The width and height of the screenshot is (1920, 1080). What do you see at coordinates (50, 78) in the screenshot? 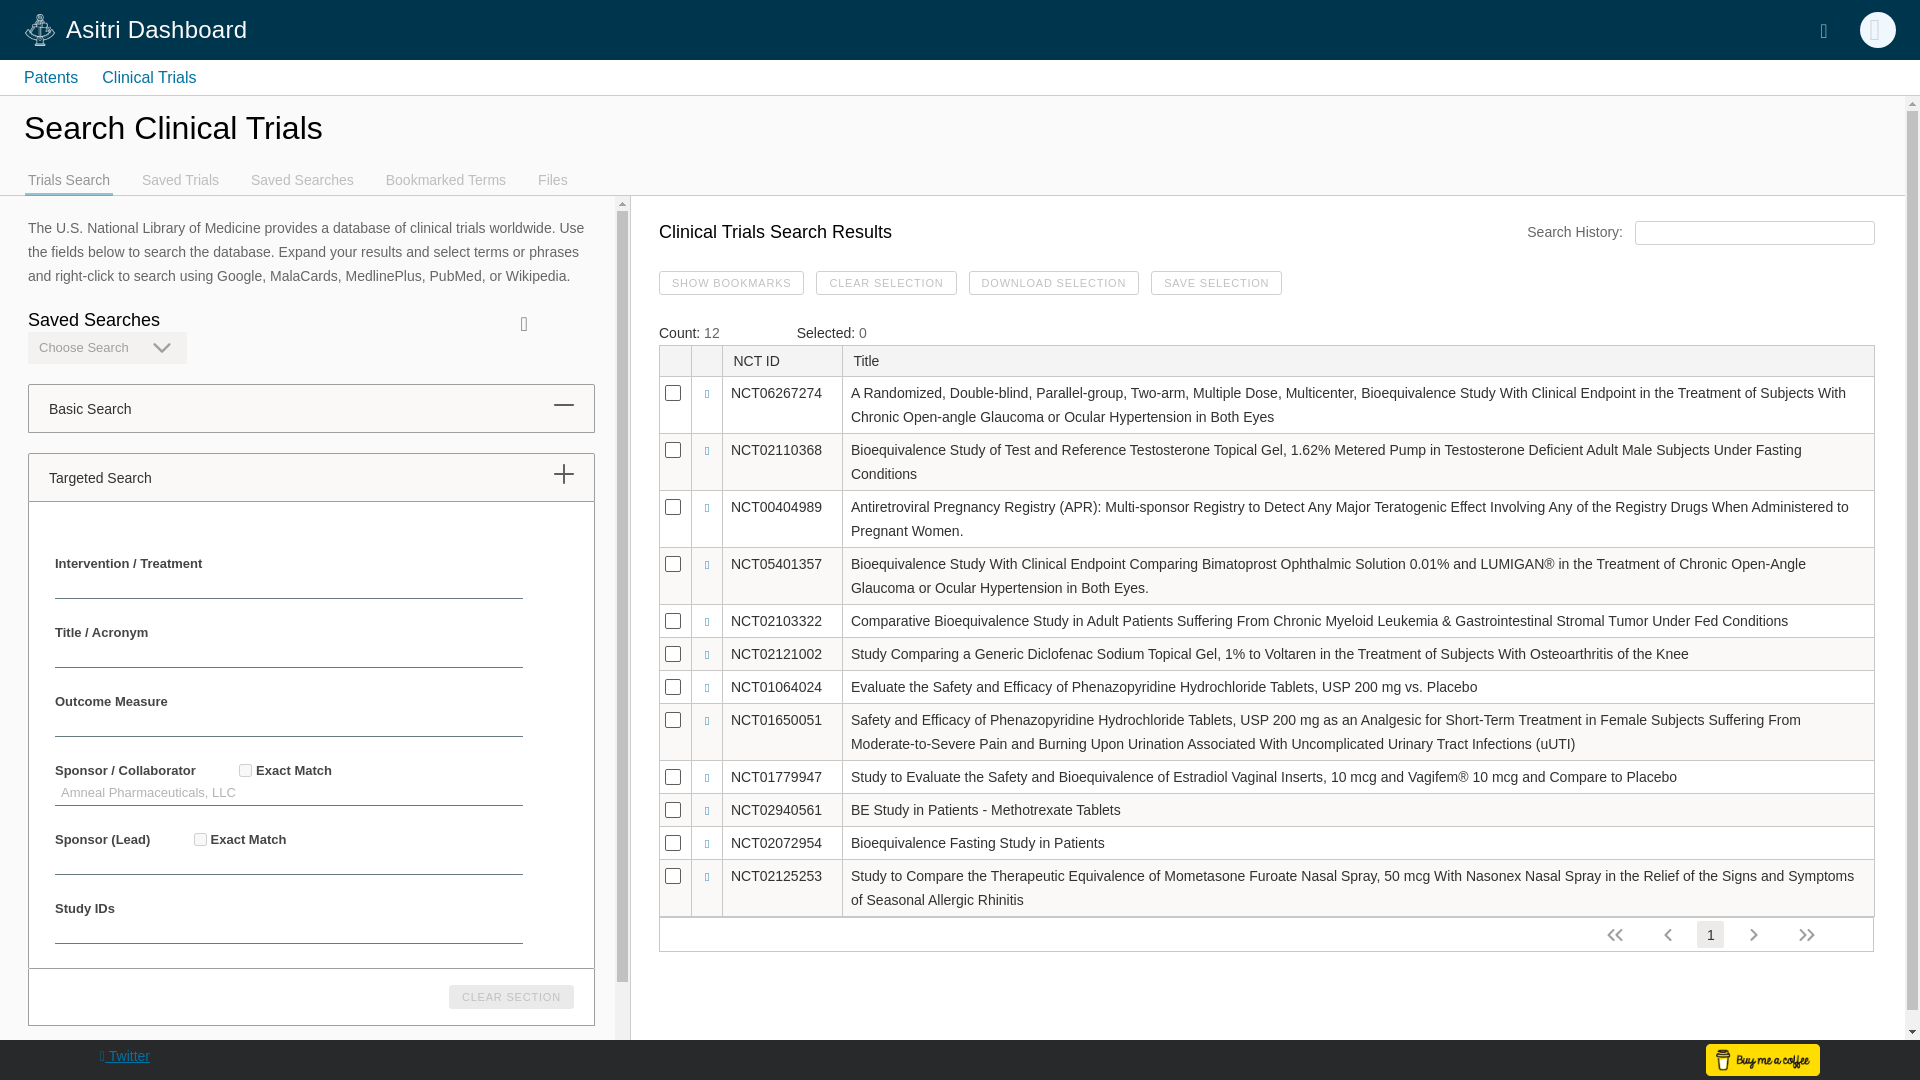
I see `Patents` at bounding box center [50, 78].